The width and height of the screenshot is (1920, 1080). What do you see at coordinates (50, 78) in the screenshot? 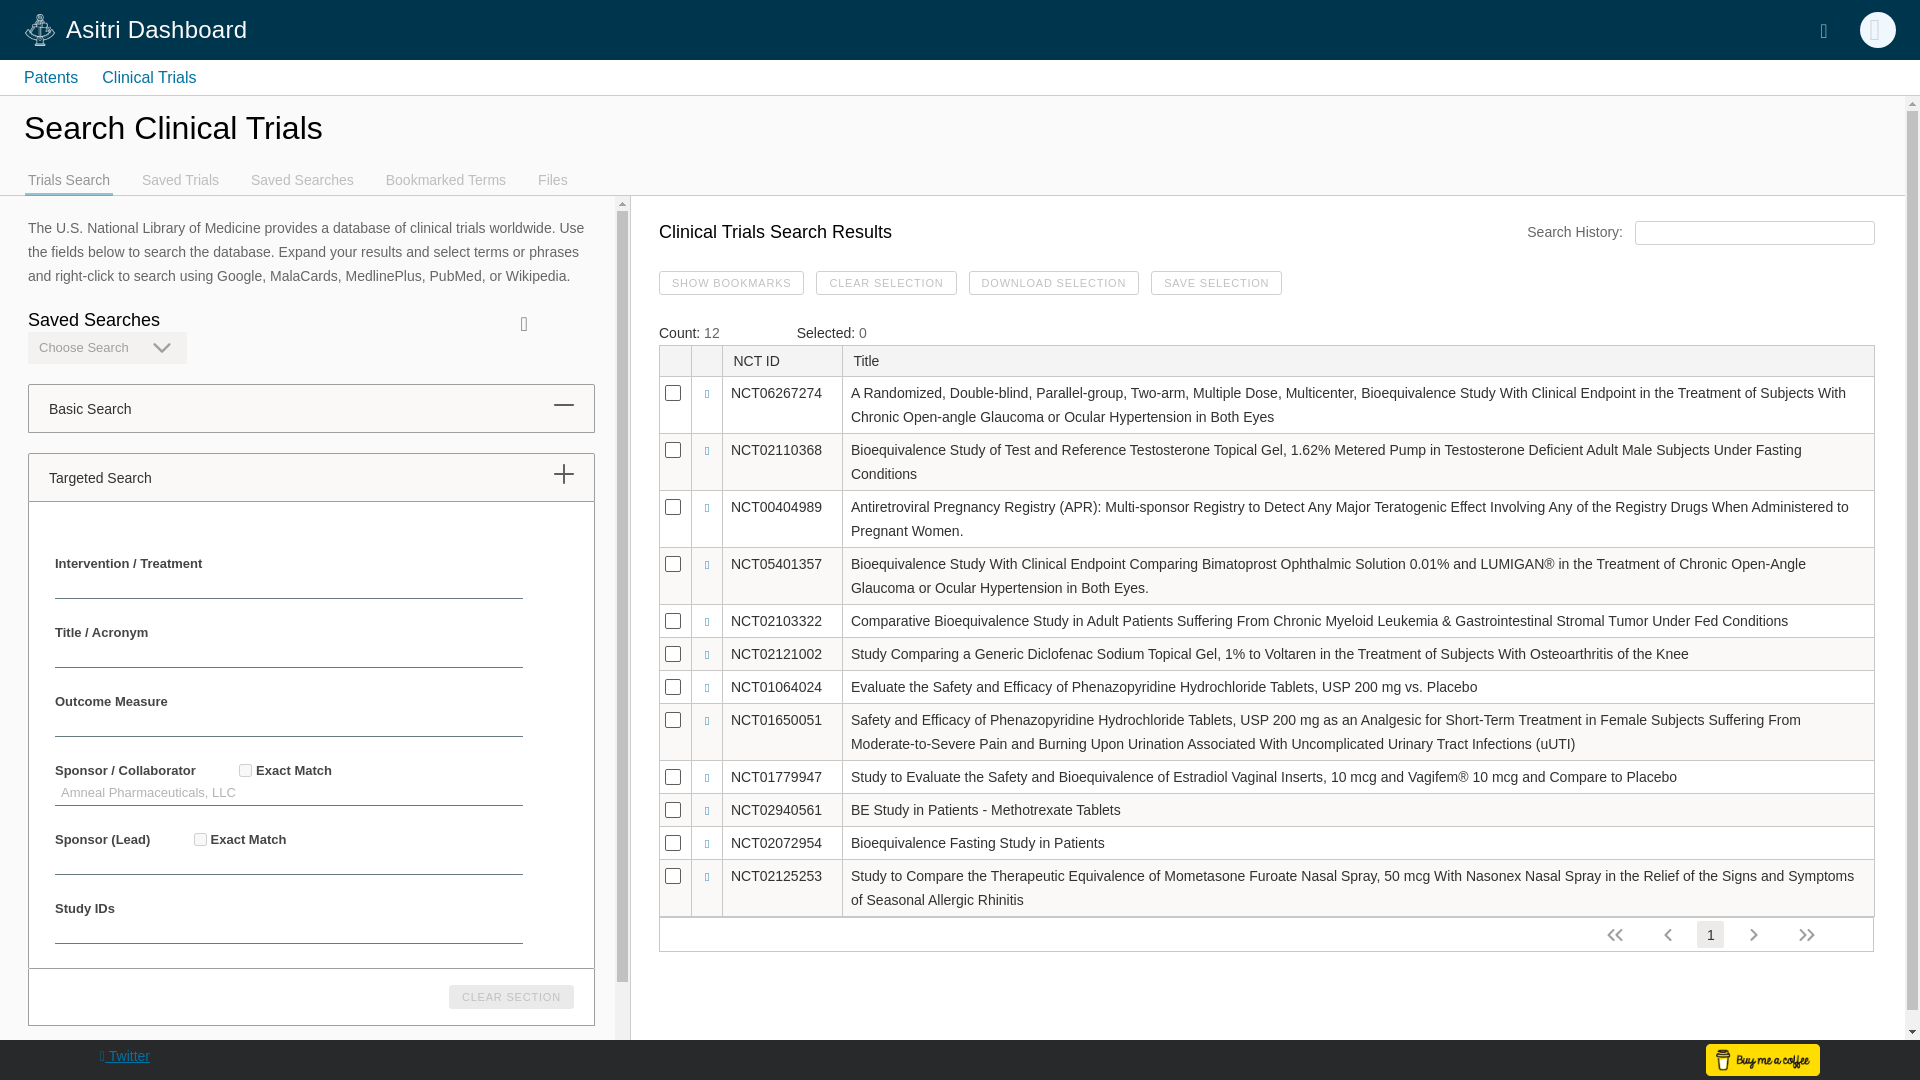
I see `Patents` at bounding box center [50, 78].